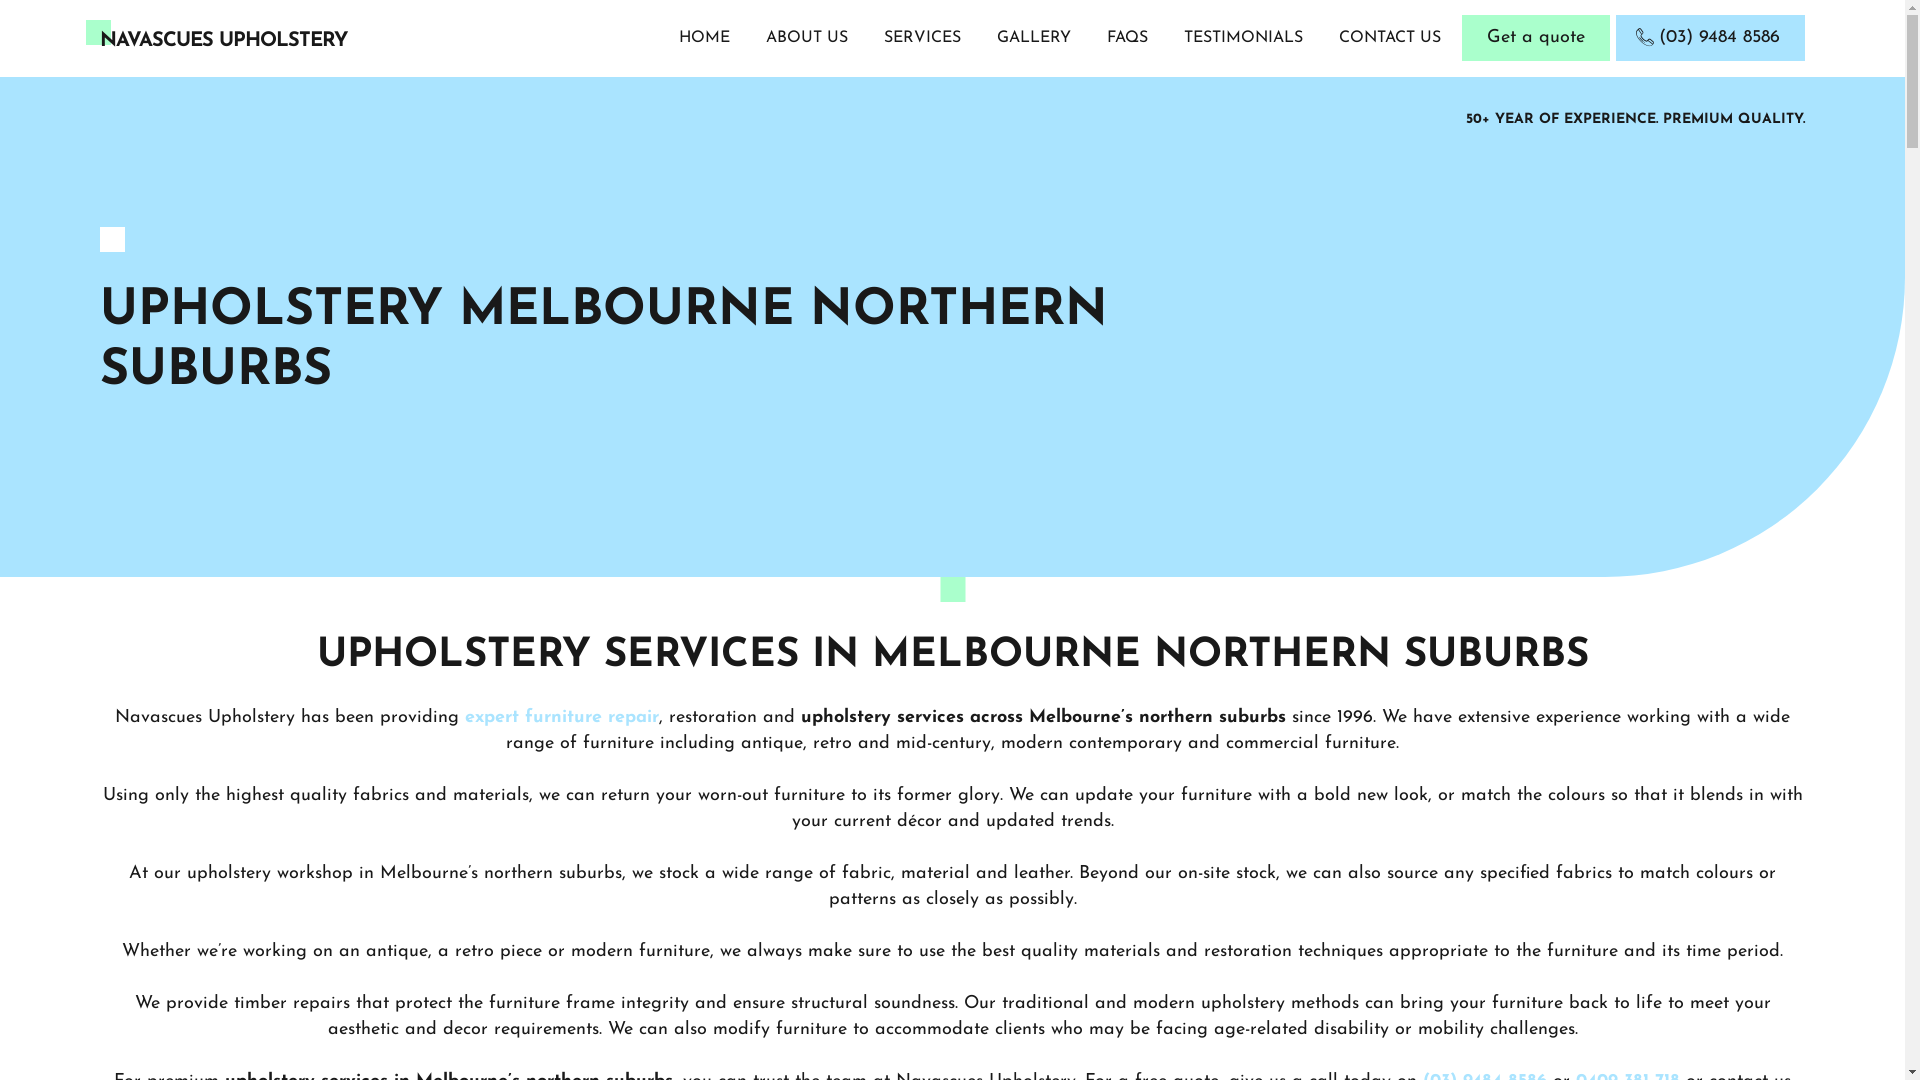 This screenshot has width=1920, height=1080. What do you see at coordinates (1128, 38) in the screenshot?
I see `FAQS` at bounding box center [1128, 38].